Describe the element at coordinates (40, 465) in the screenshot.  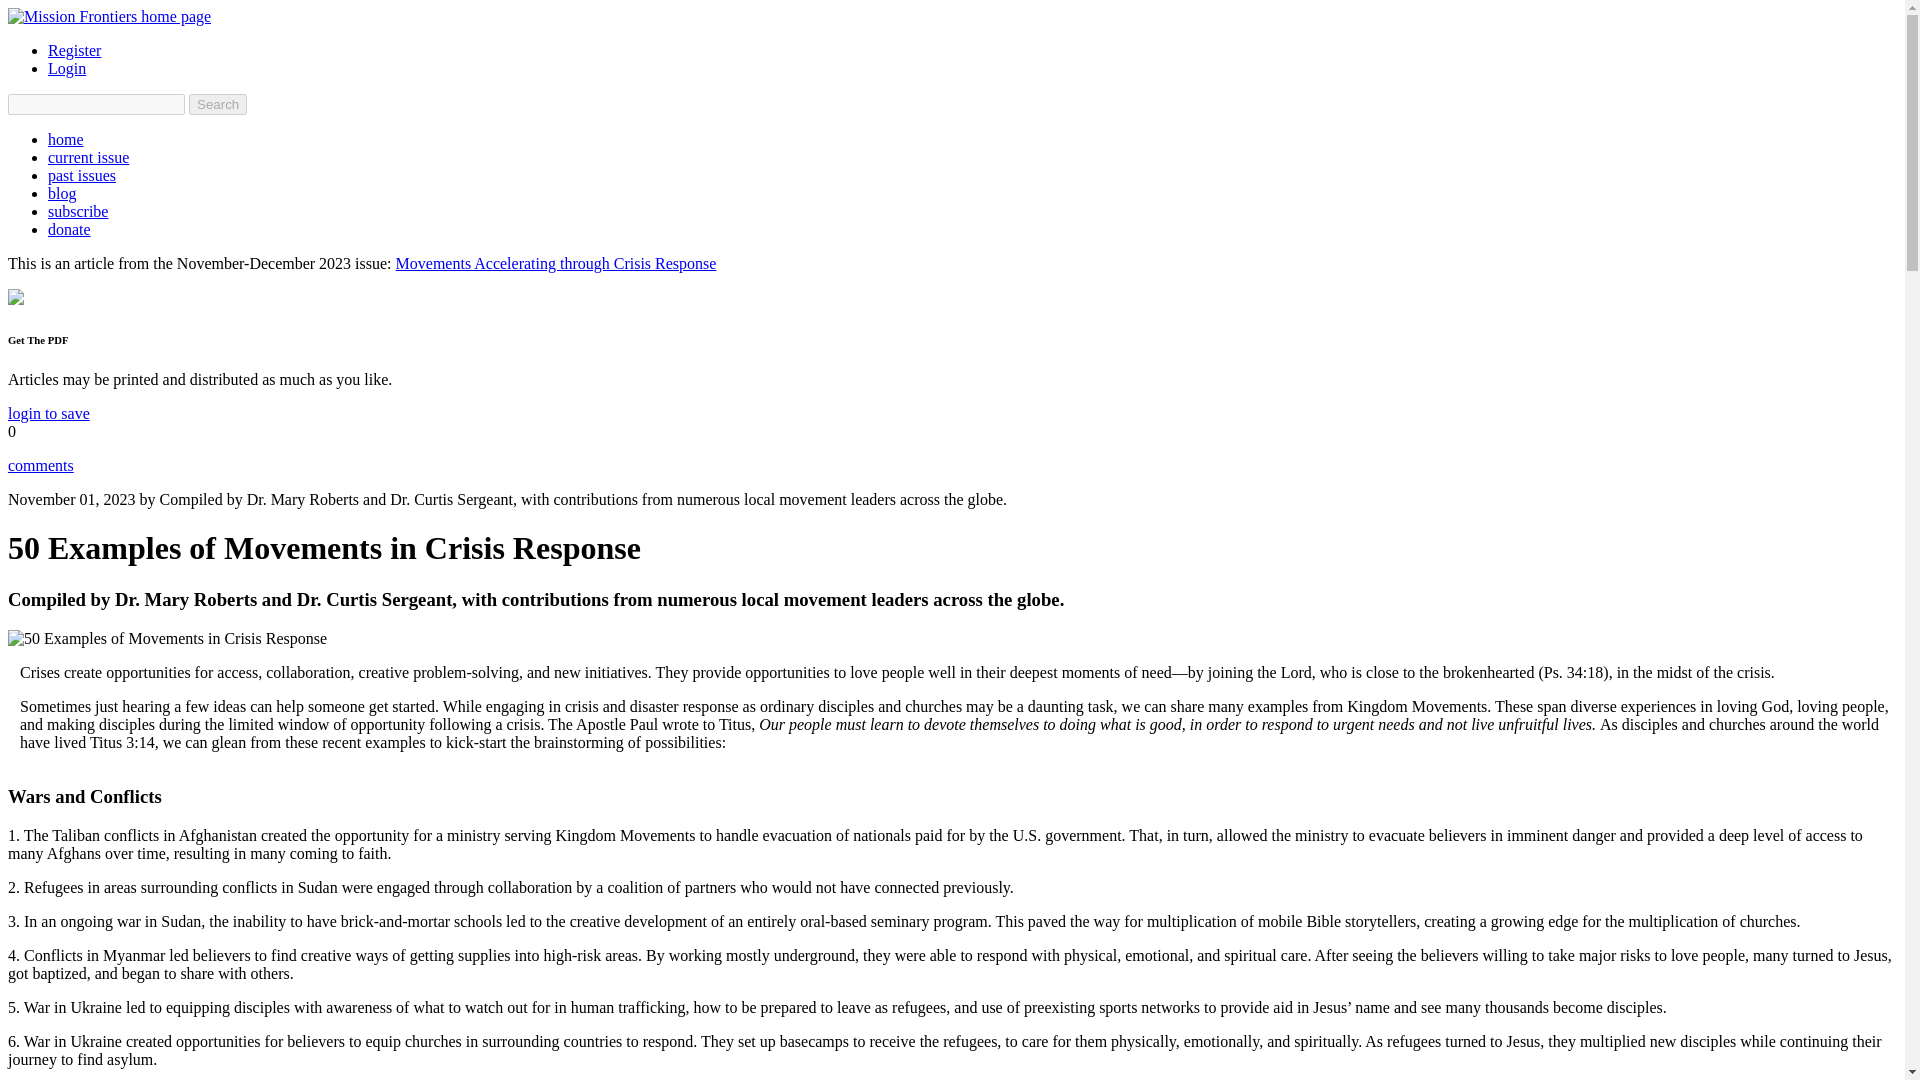
I see `comments` at that location.